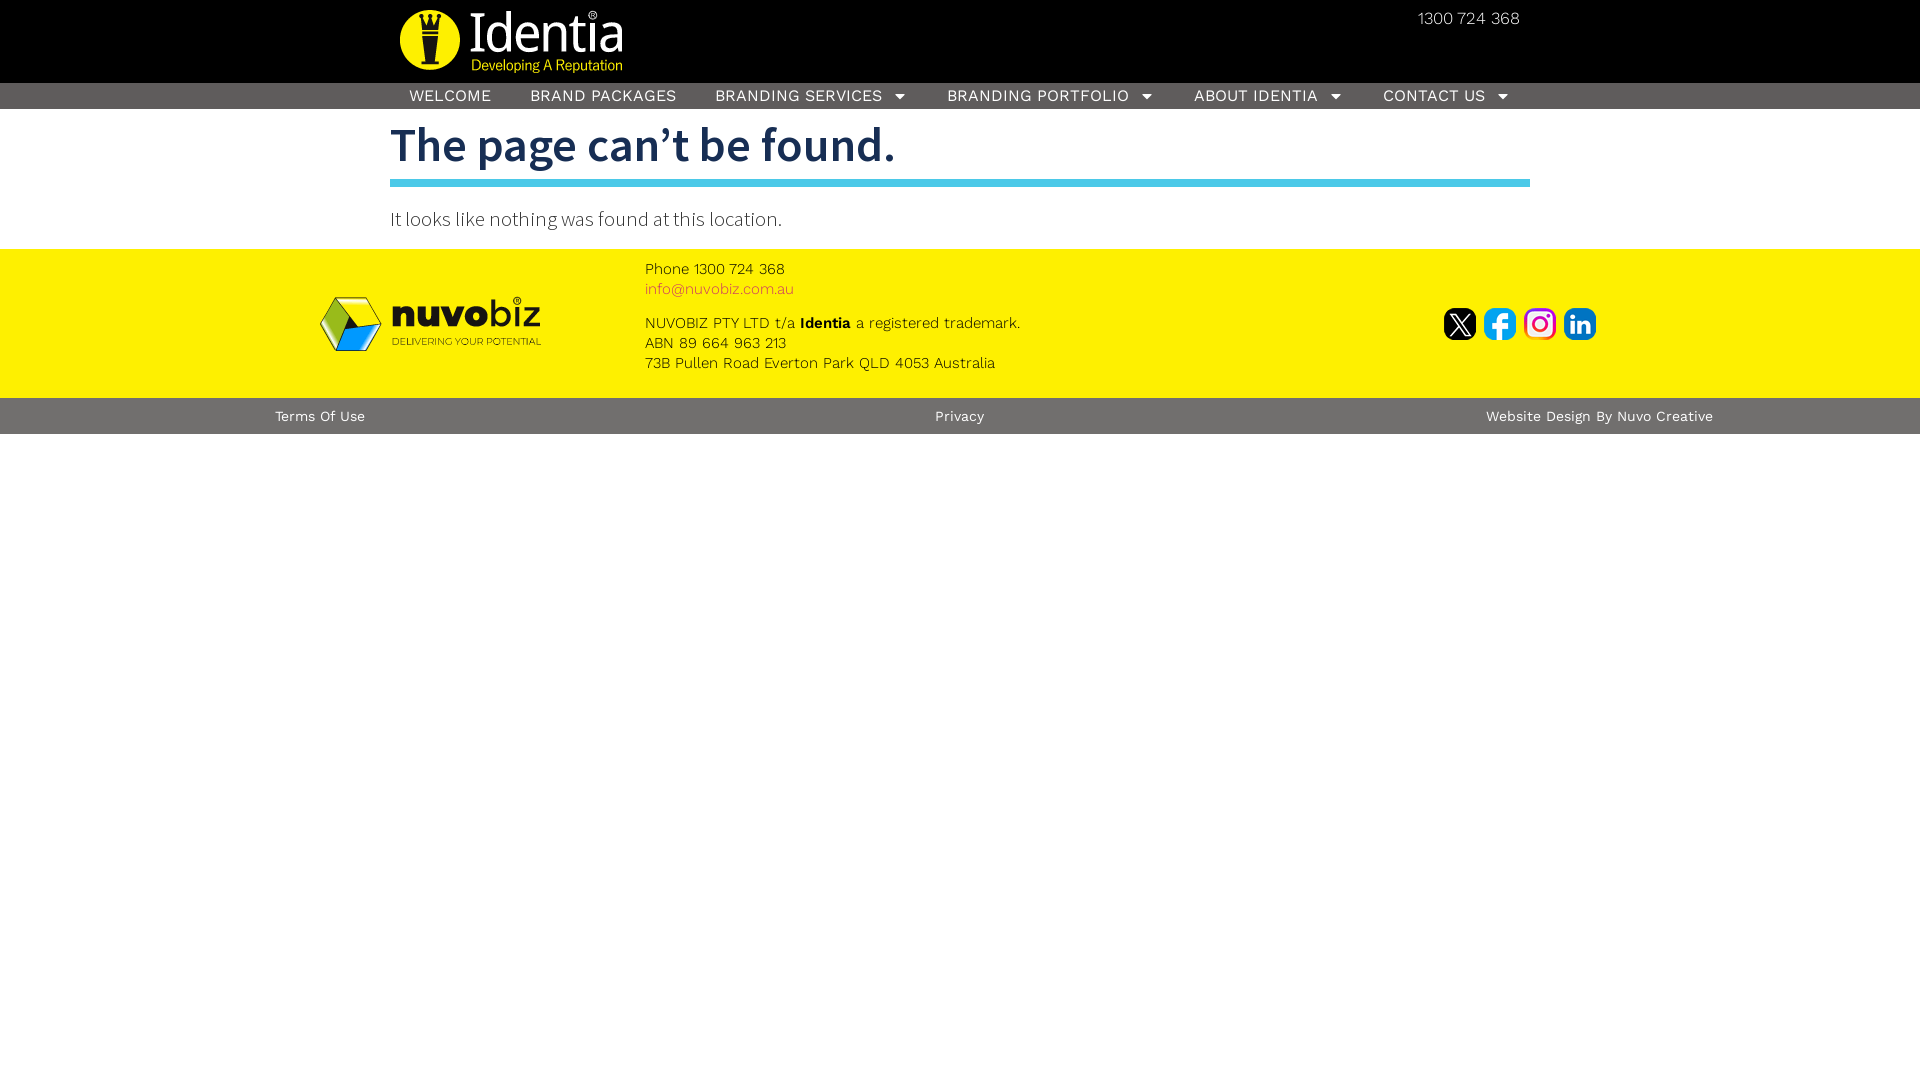 Image resolution: width=1920 pixels, height=1080 pixels. Describe the element at coordinates (320, 416) in the screenshot. I see `Terms Of Use` at that location.